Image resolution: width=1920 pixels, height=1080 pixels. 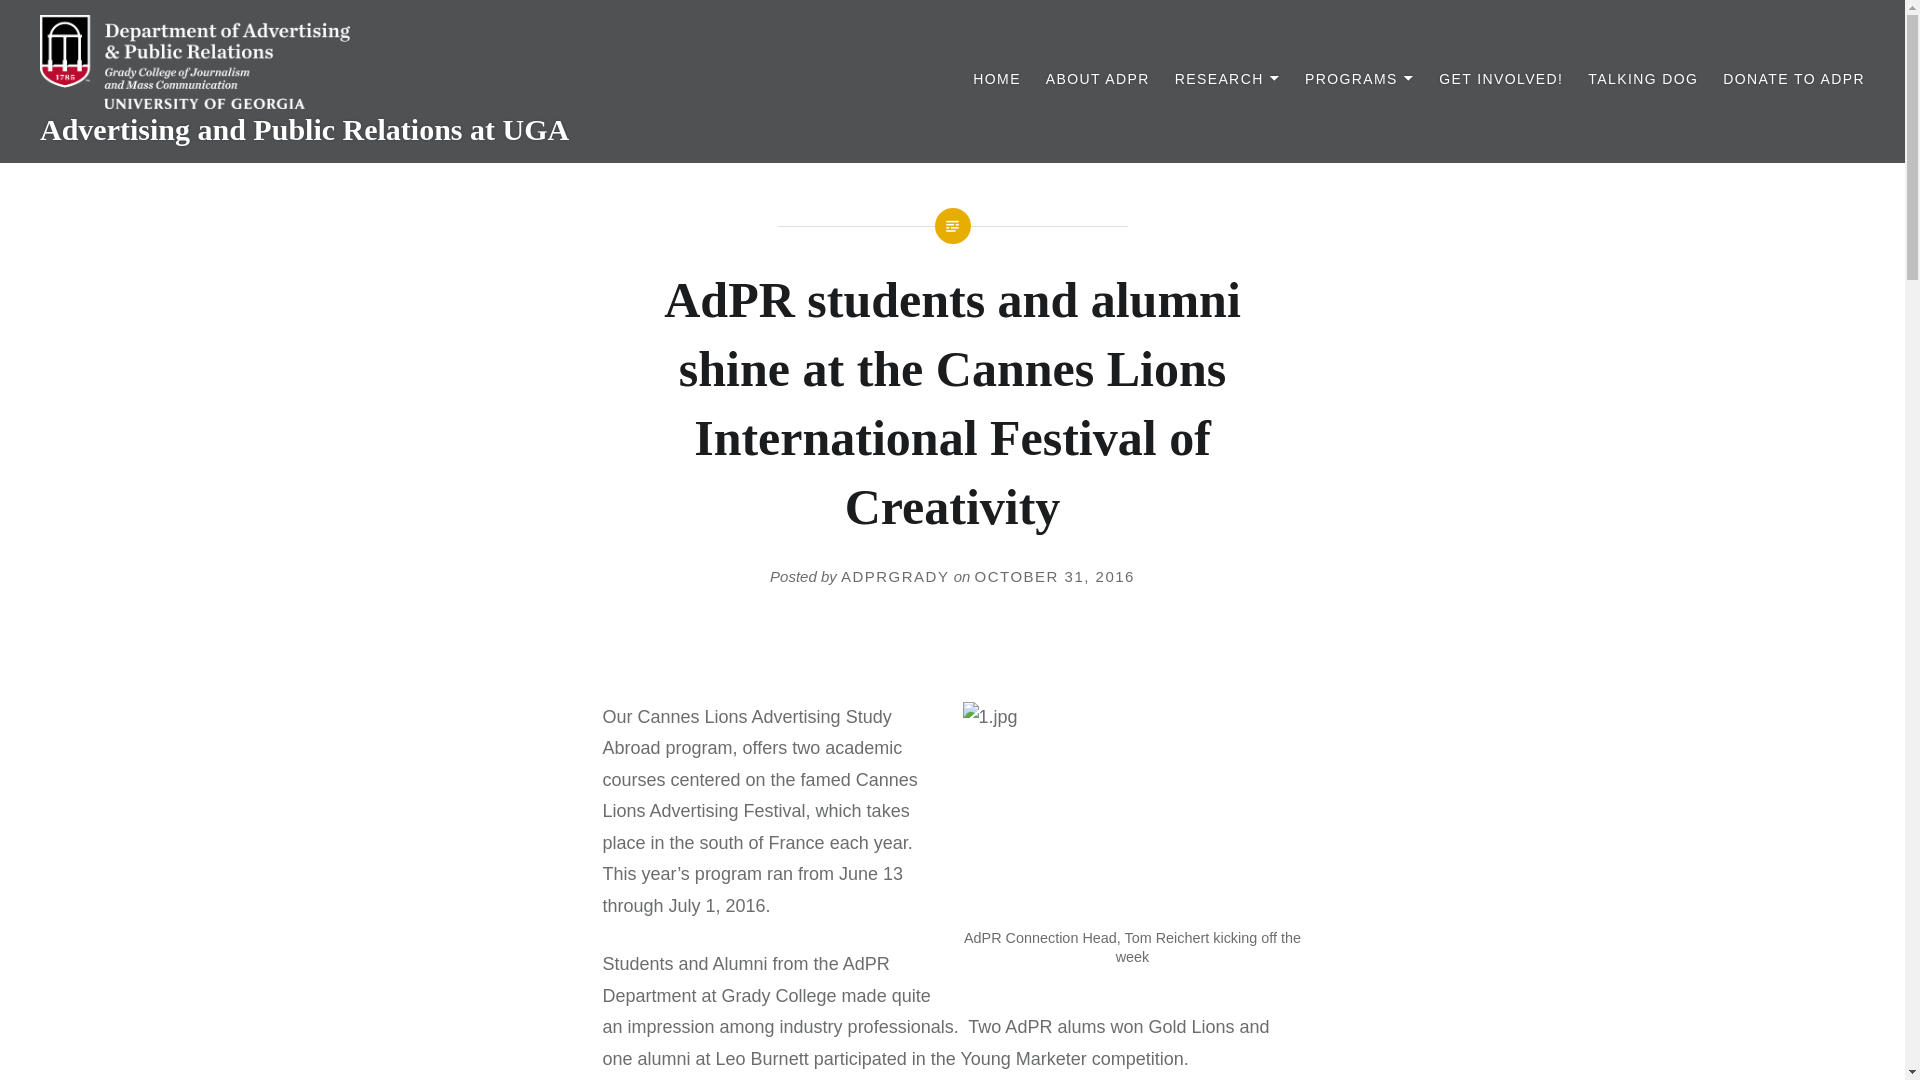 What do you see at coordinates (1500, 79) in the screenshot?
I see `GET INVOLVED!` at bounding box center [1500, 79].